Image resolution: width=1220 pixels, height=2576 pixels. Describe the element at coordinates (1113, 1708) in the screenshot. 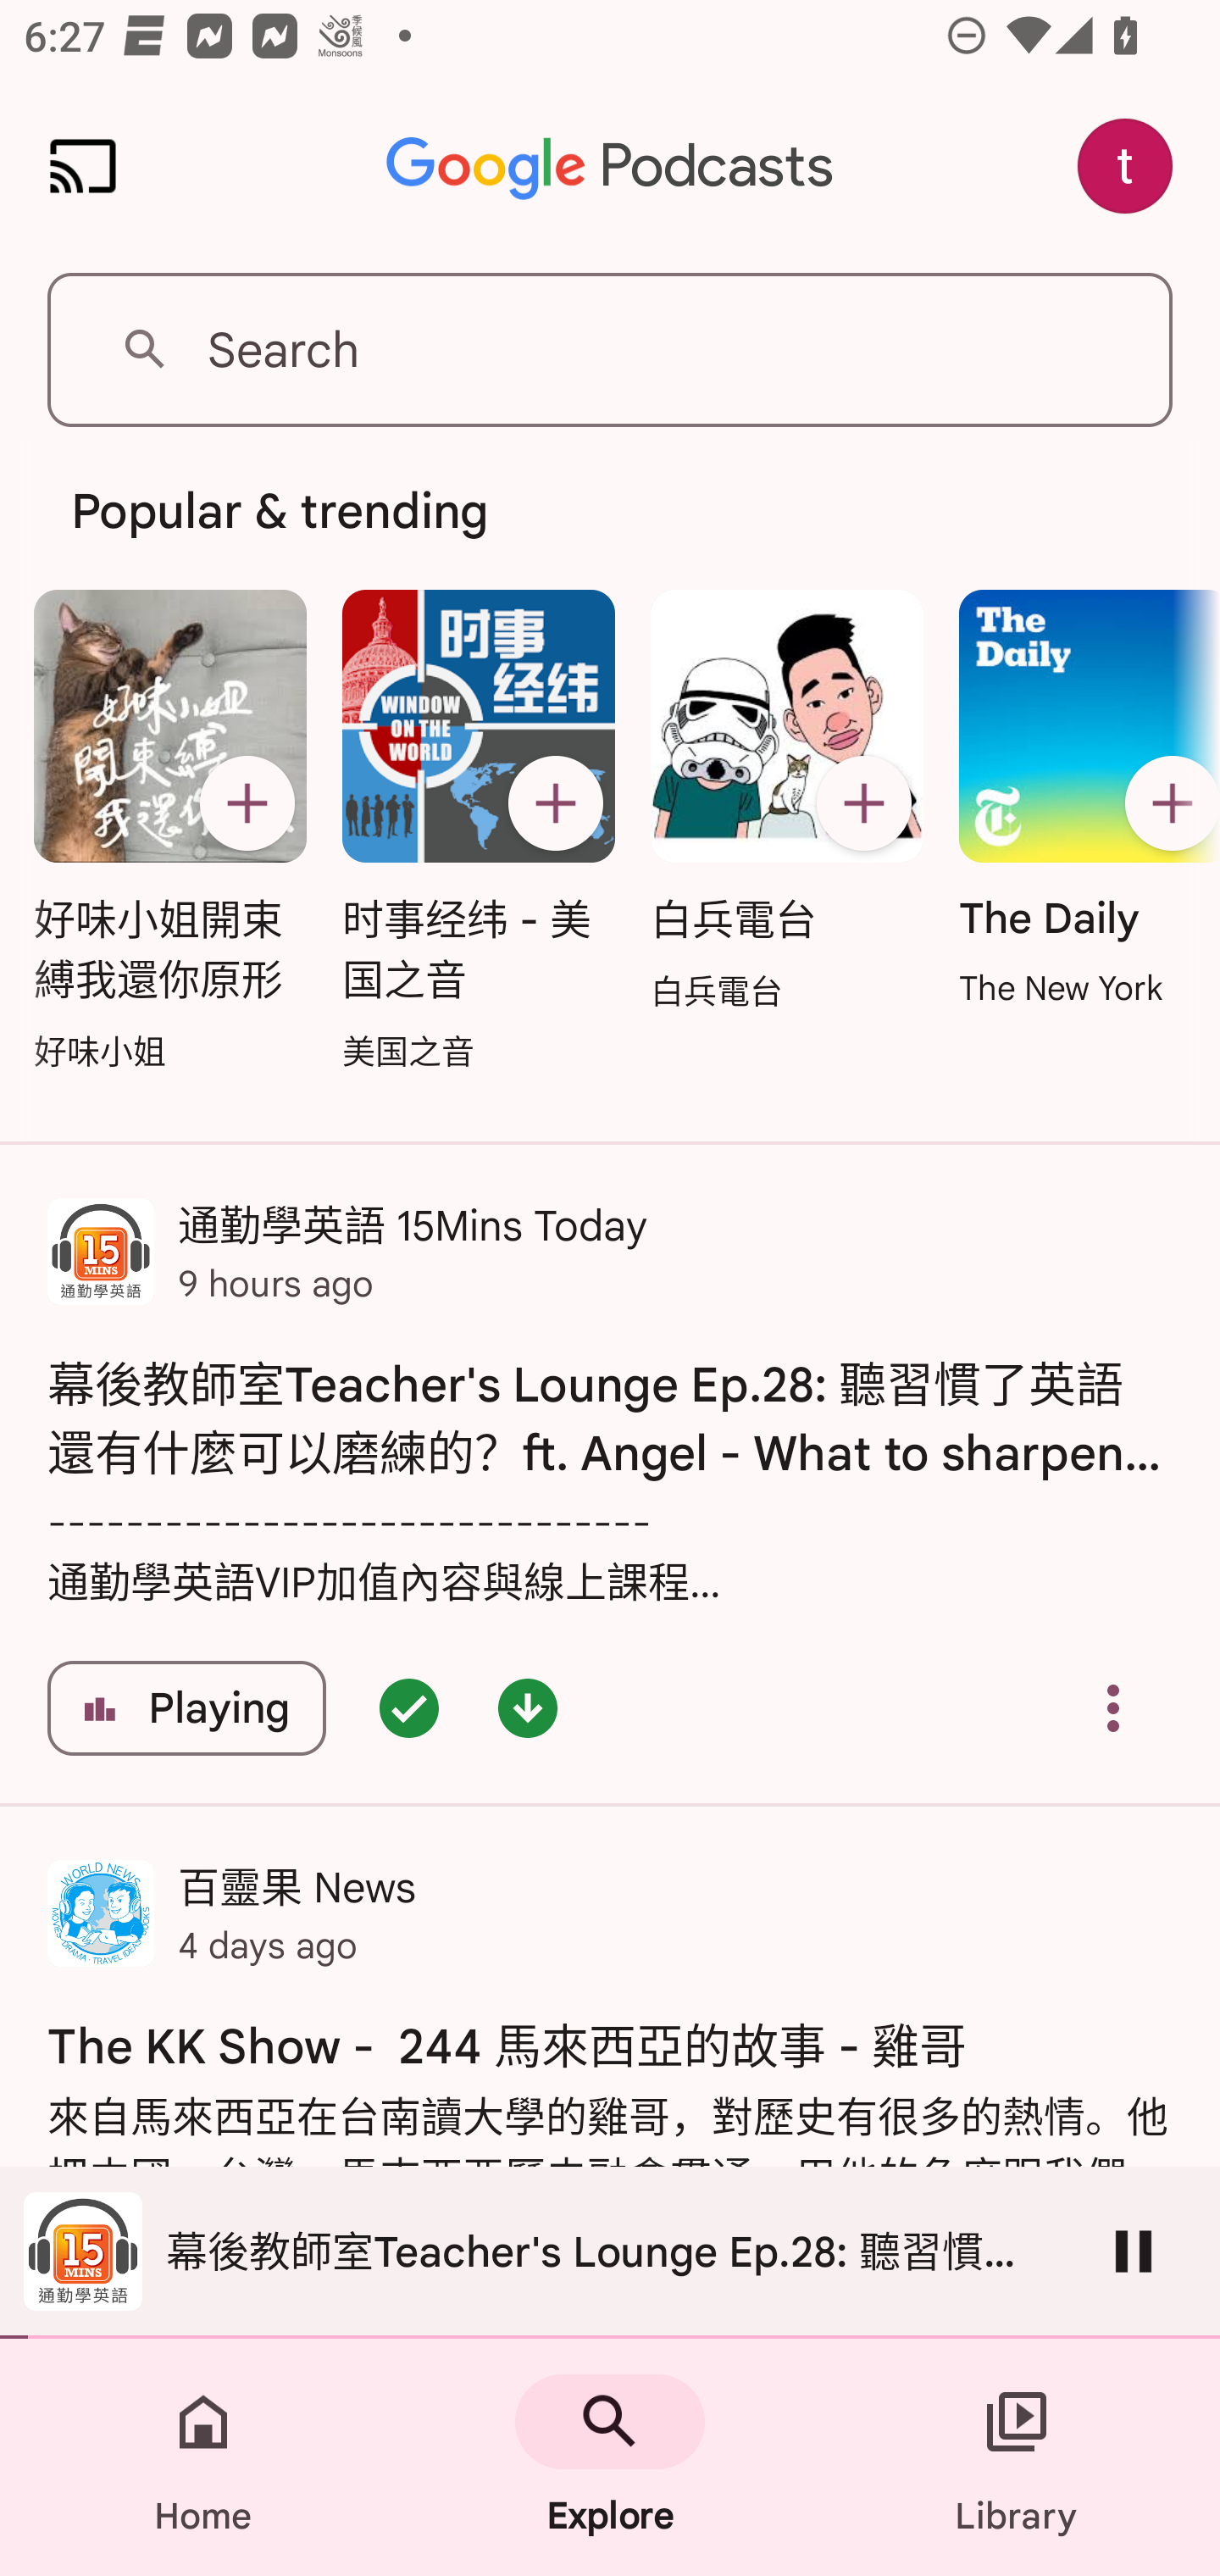

I see `Overflow menu` at that location.